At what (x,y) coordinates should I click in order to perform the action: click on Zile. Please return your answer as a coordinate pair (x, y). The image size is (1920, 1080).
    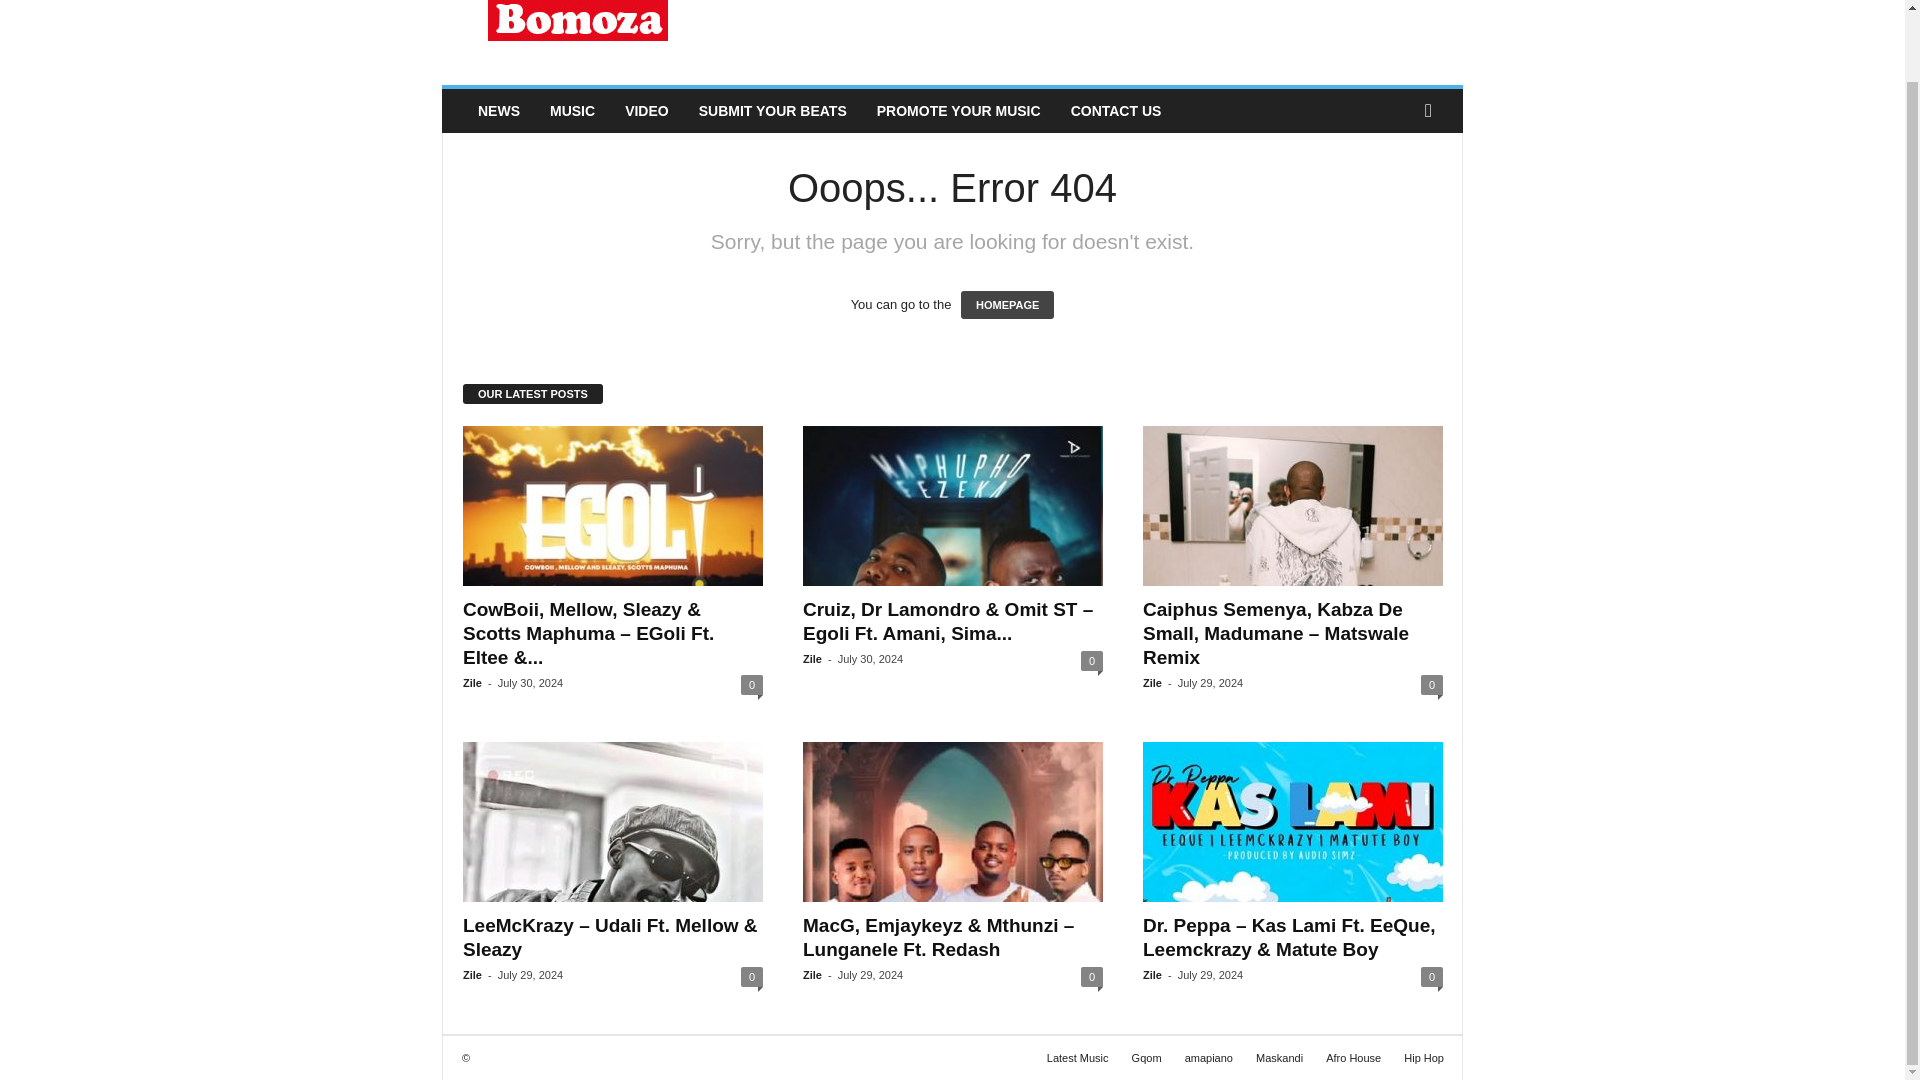
    Looking at the image, I should click on (812, 659).